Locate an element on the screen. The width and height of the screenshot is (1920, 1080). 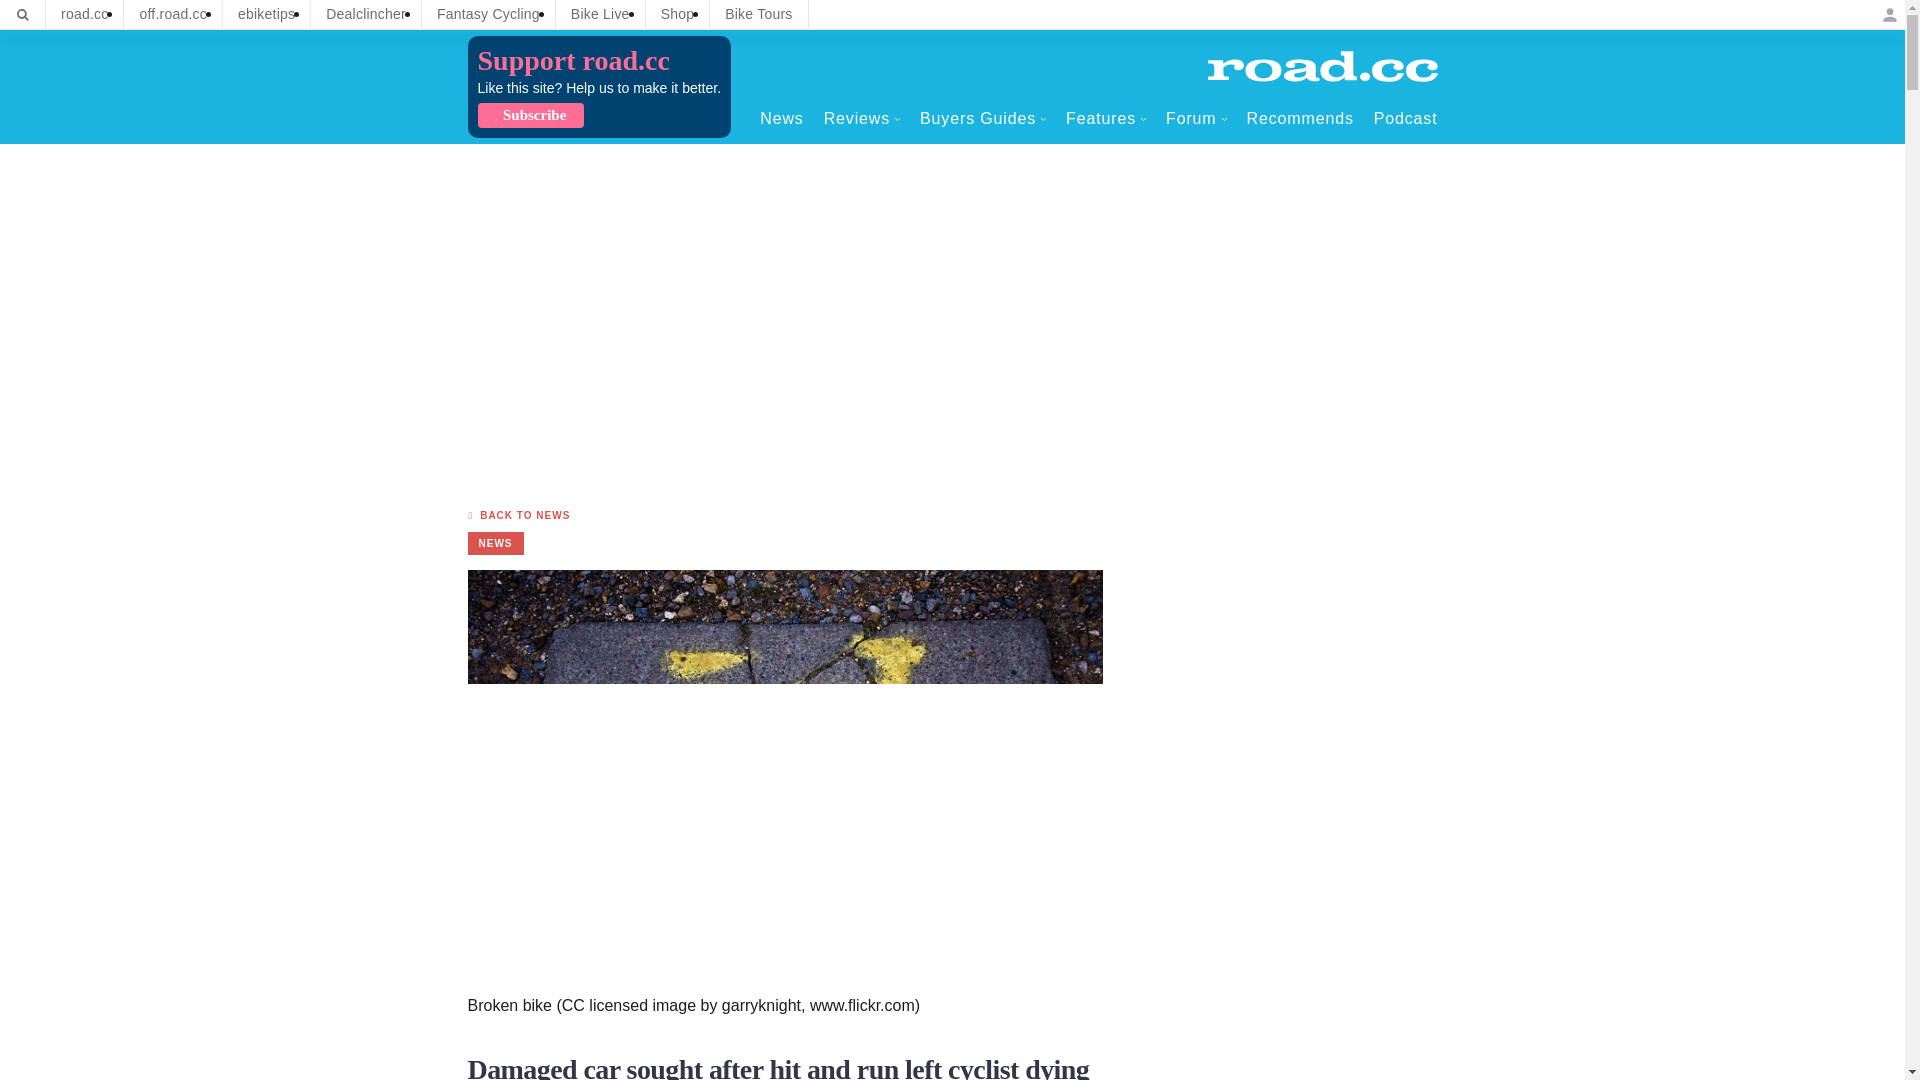
ebiketips is located at coordinates (266, 14).